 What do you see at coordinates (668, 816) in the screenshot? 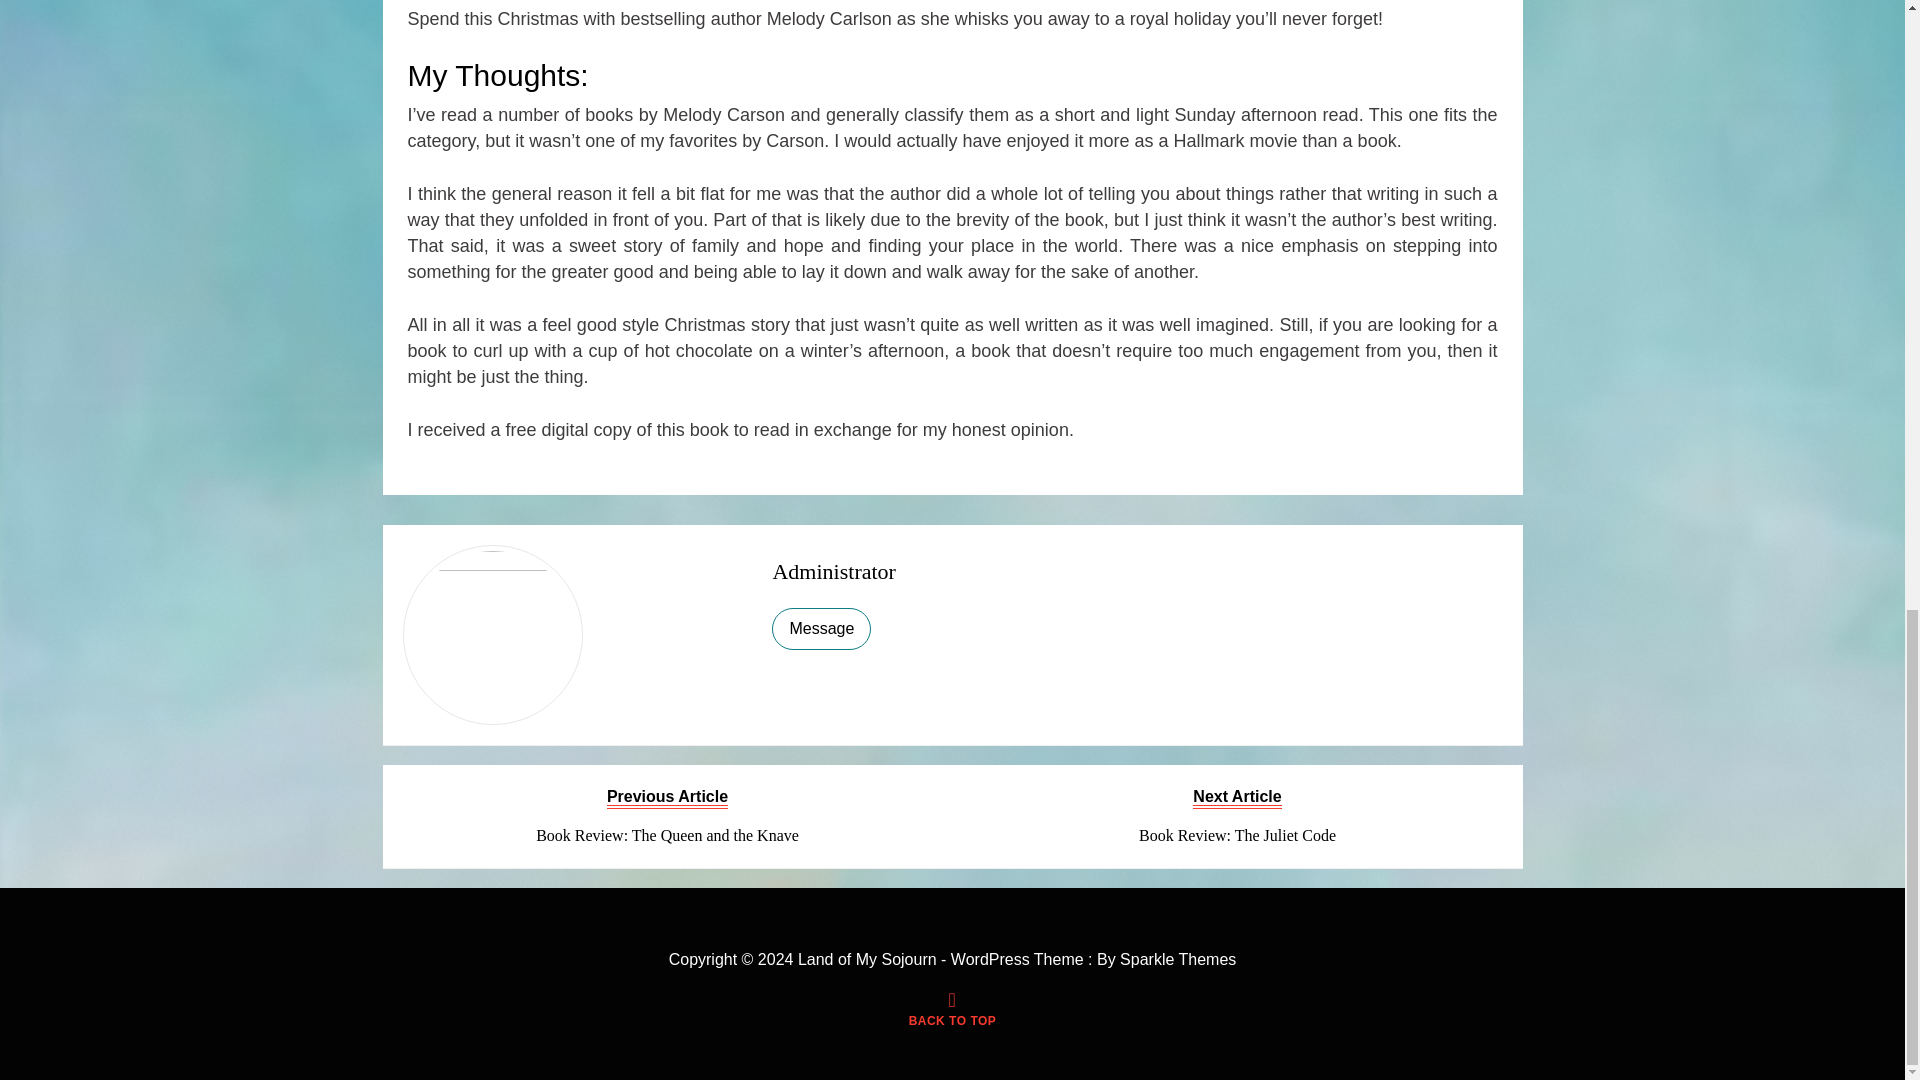
I see `Administrator` at bounding box center [668, 816].